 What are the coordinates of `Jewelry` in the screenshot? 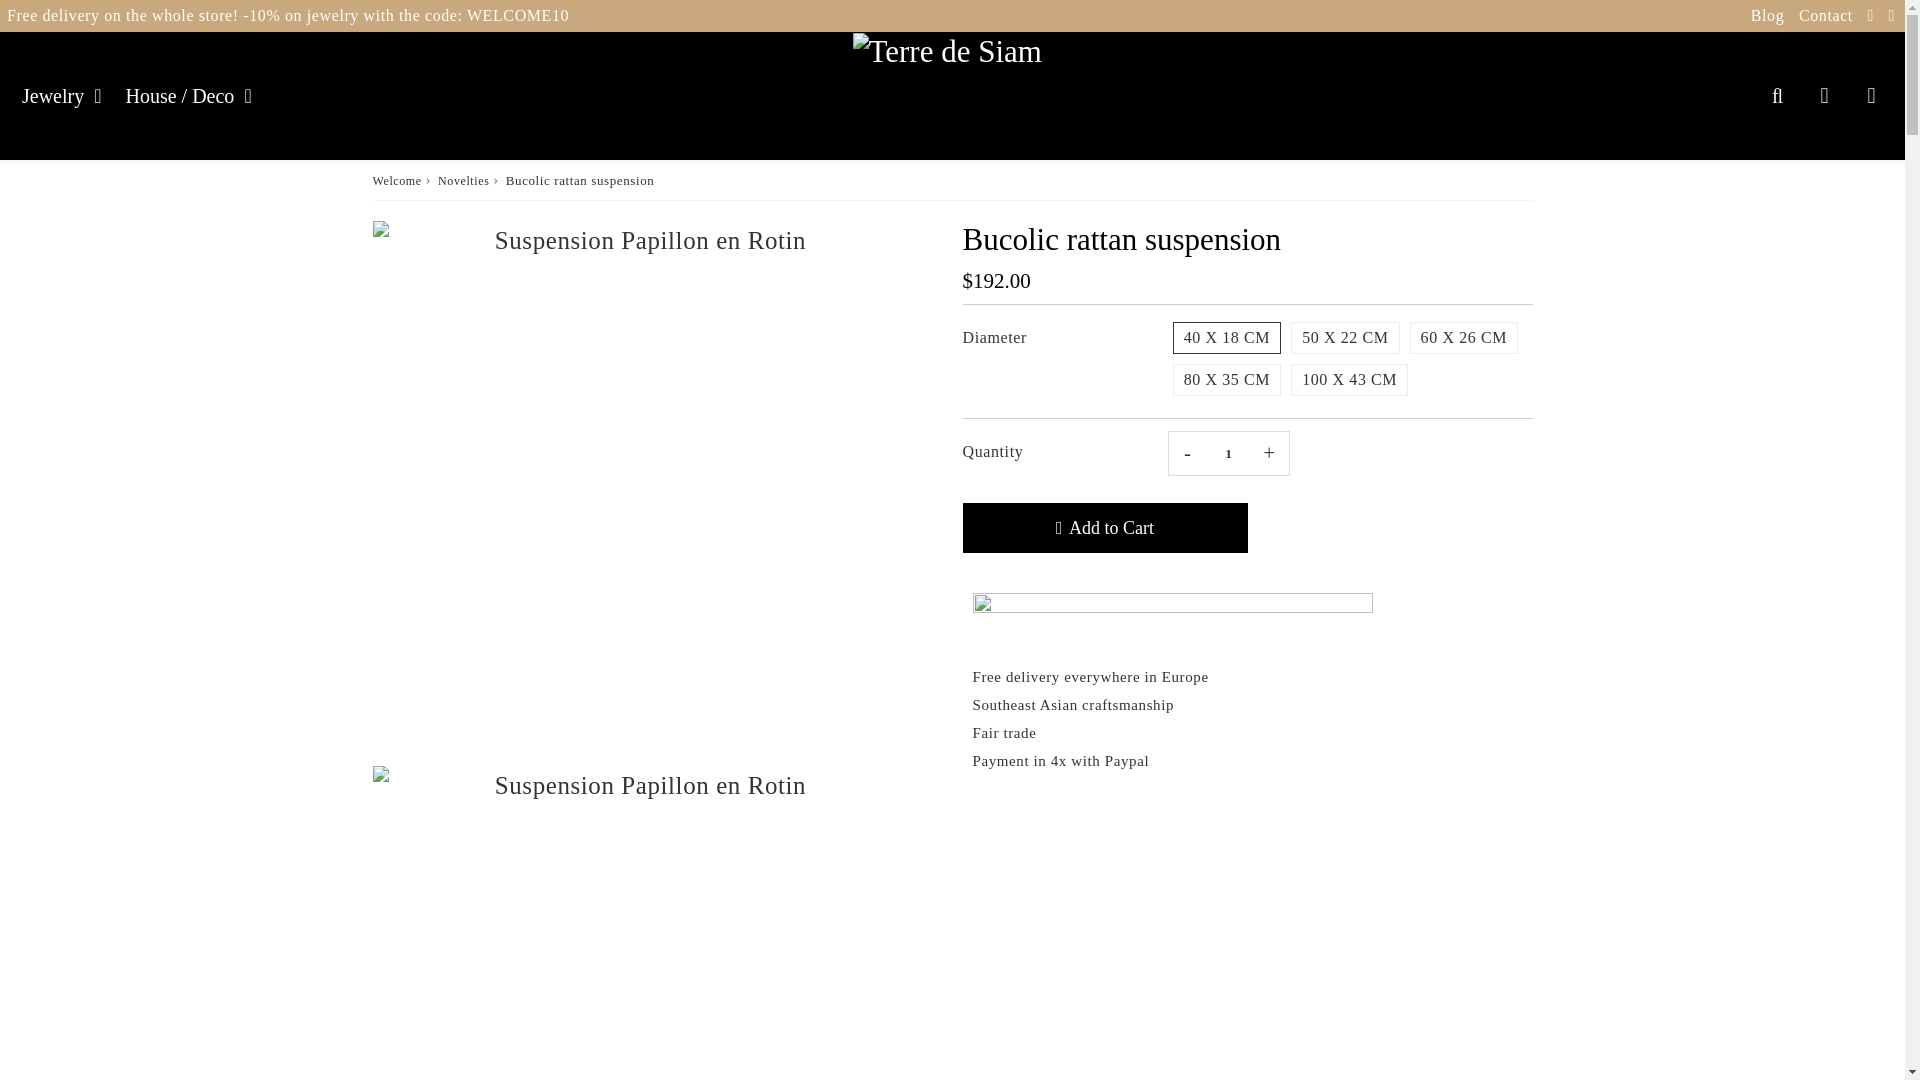 It's located at (64, 96).